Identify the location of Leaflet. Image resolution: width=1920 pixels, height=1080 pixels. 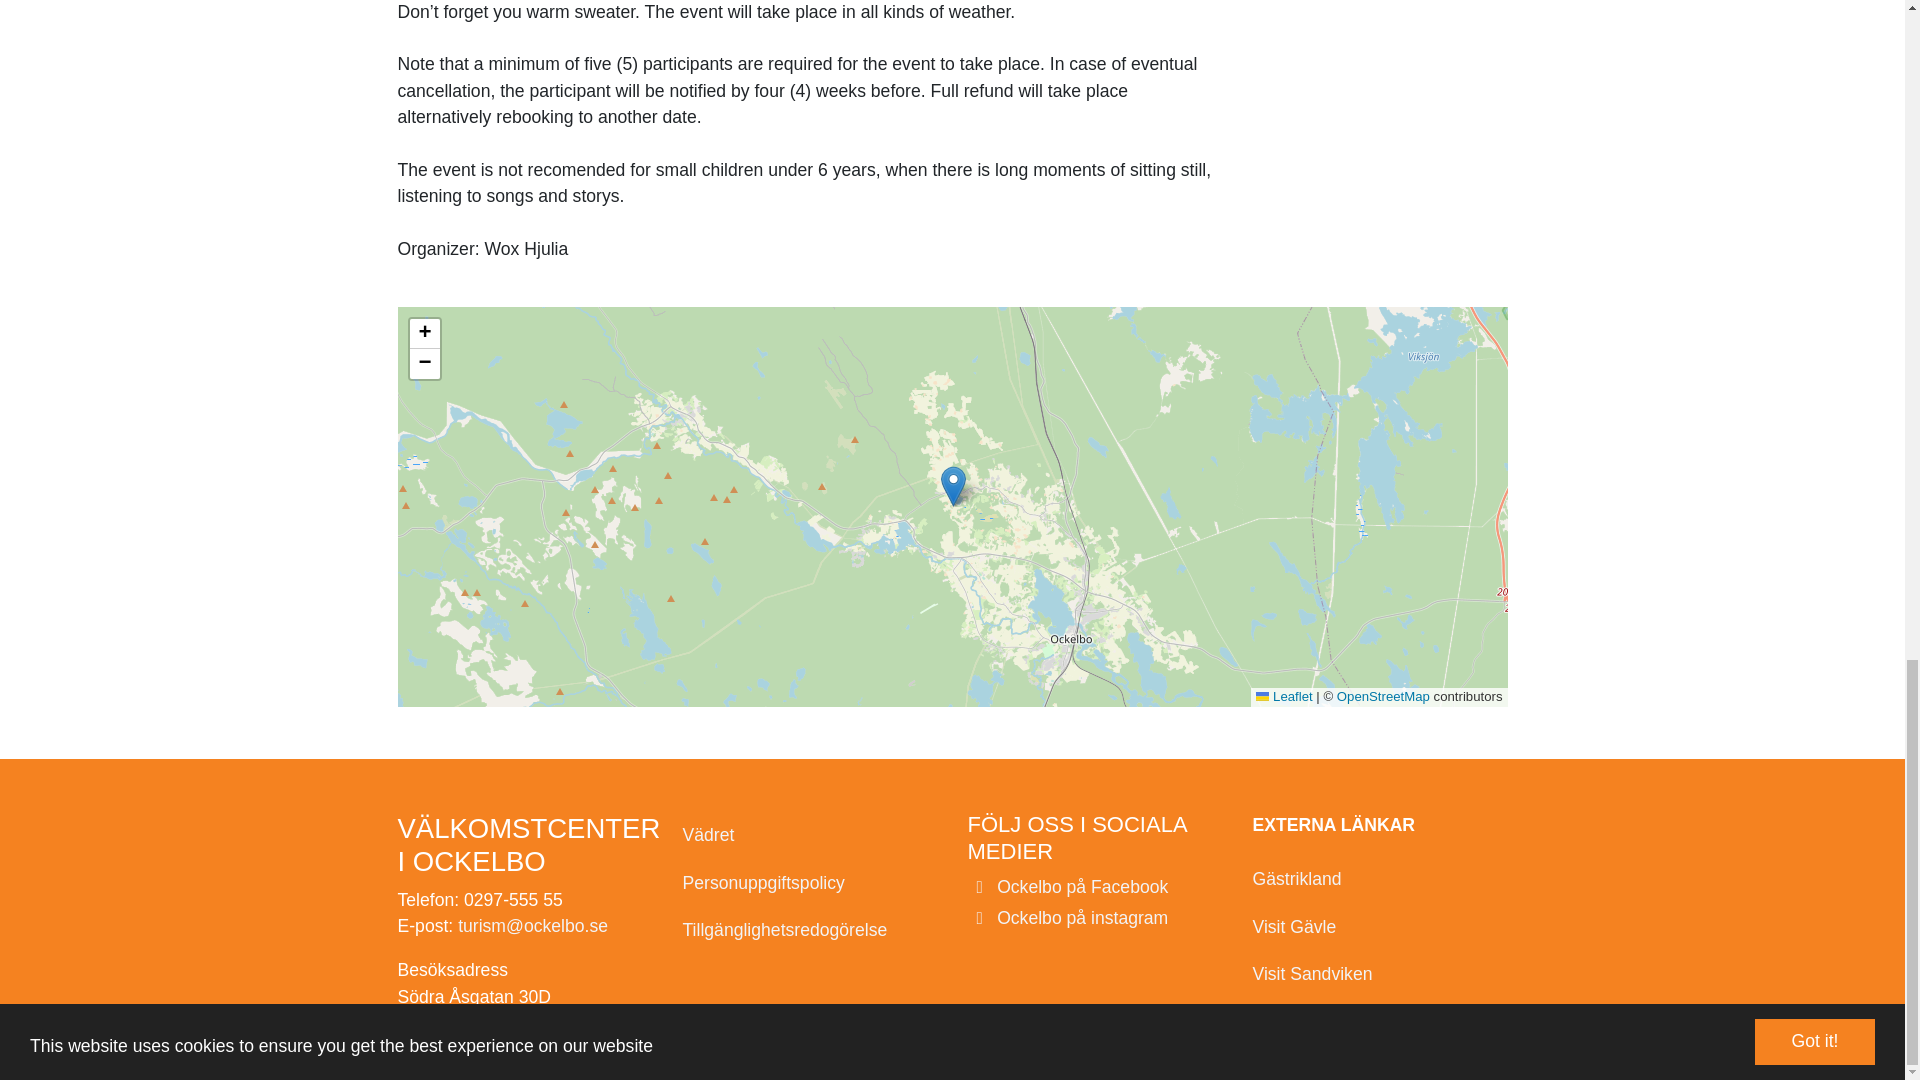
(1283, 696).